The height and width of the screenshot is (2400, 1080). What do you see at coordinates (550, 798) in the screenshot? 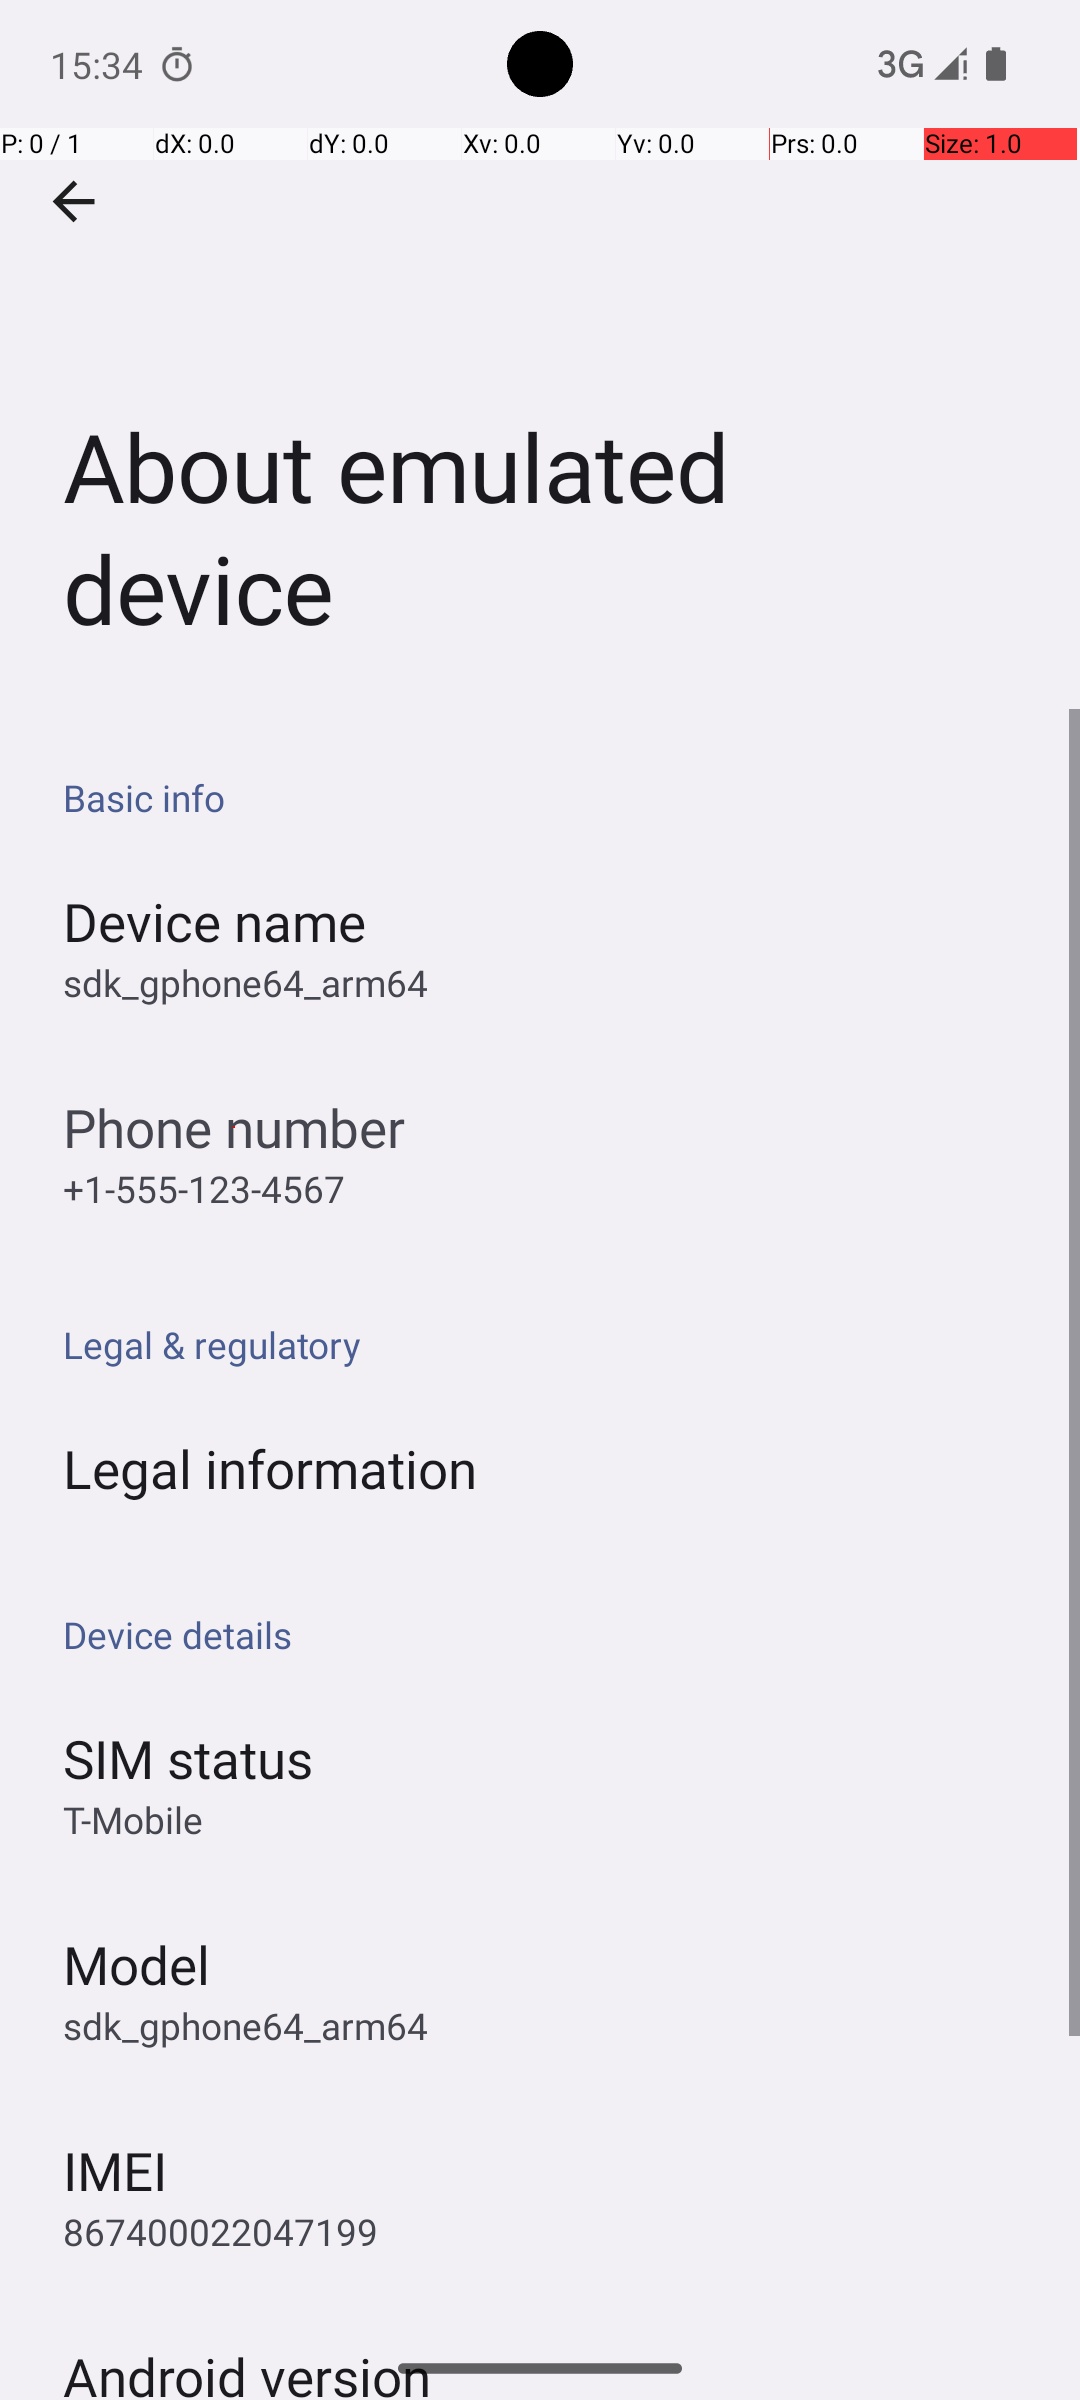
I see `Basic info` at bounding box center [550, 798].